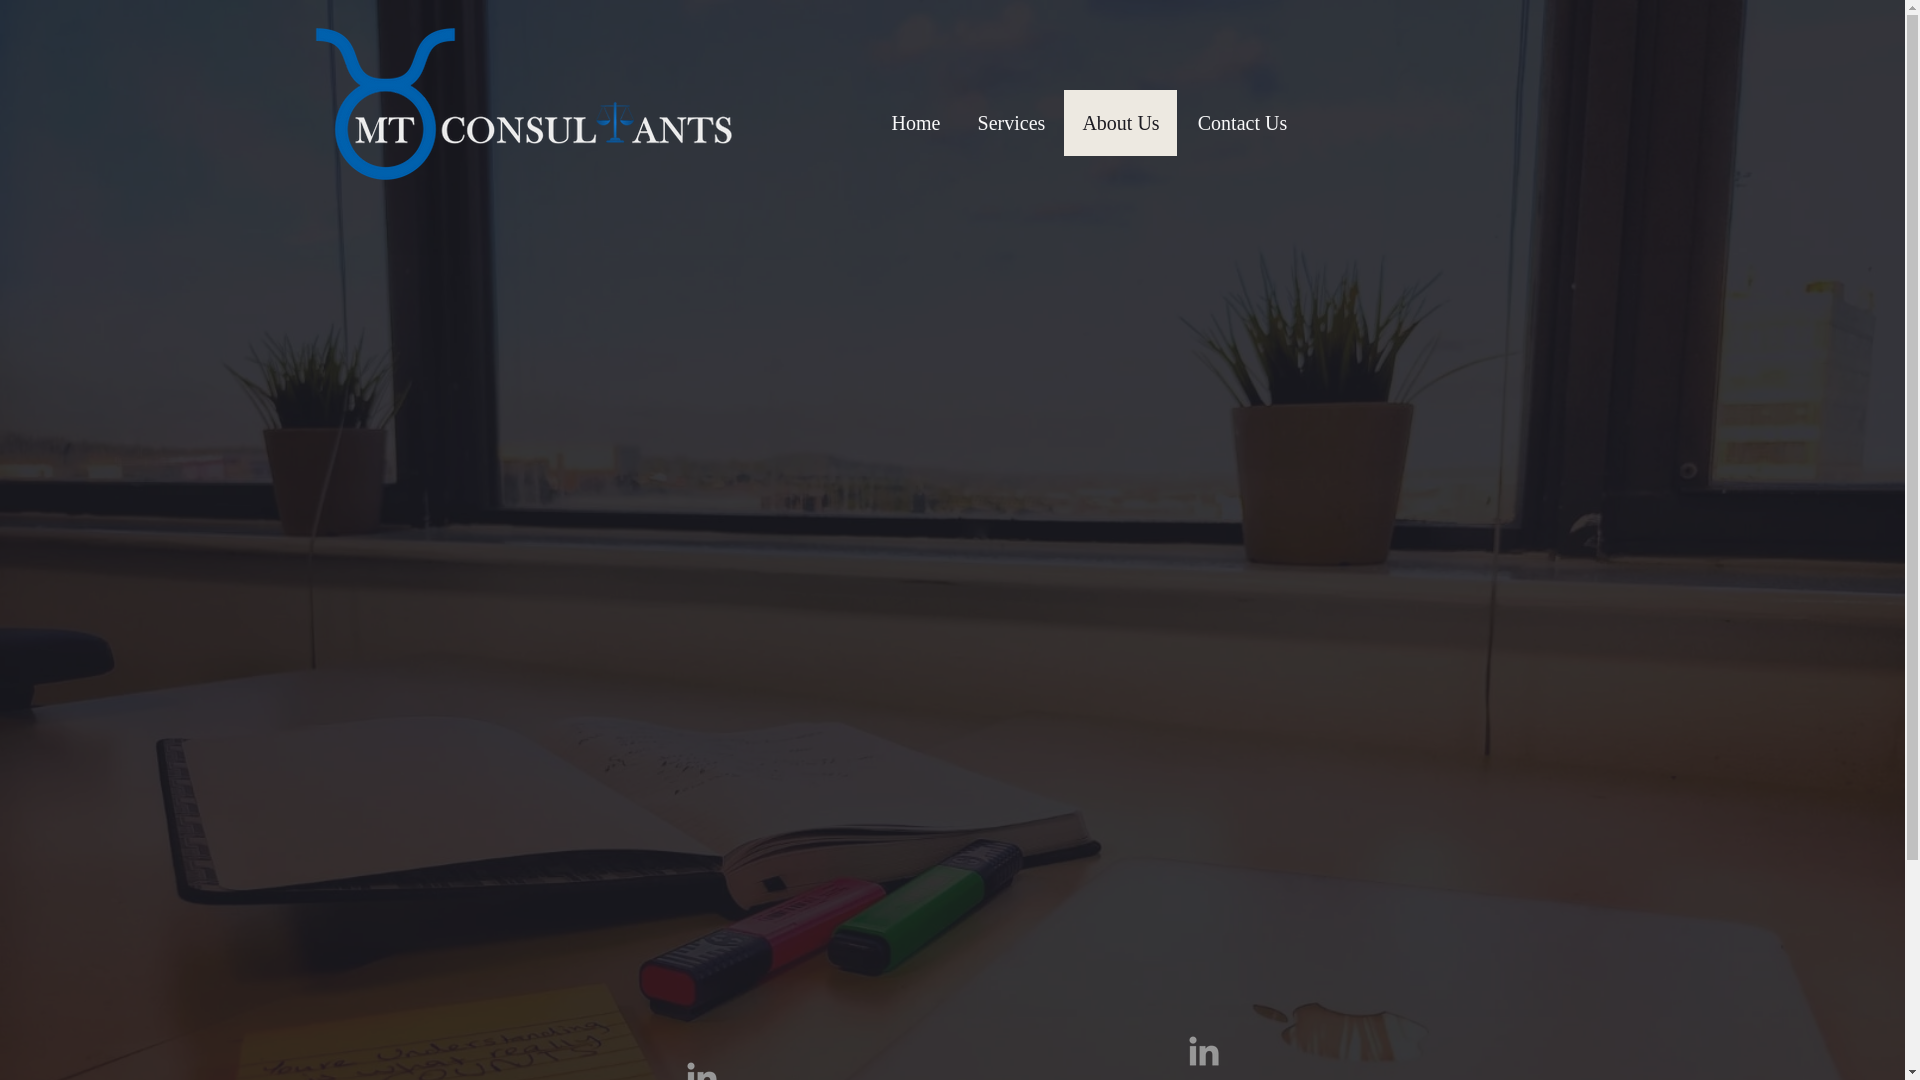 This screenshot has height=1080, width=1920. What do you see at coordinates (916, 122) in the screenshot?
I see `Home` at bounding box center [916, 122].